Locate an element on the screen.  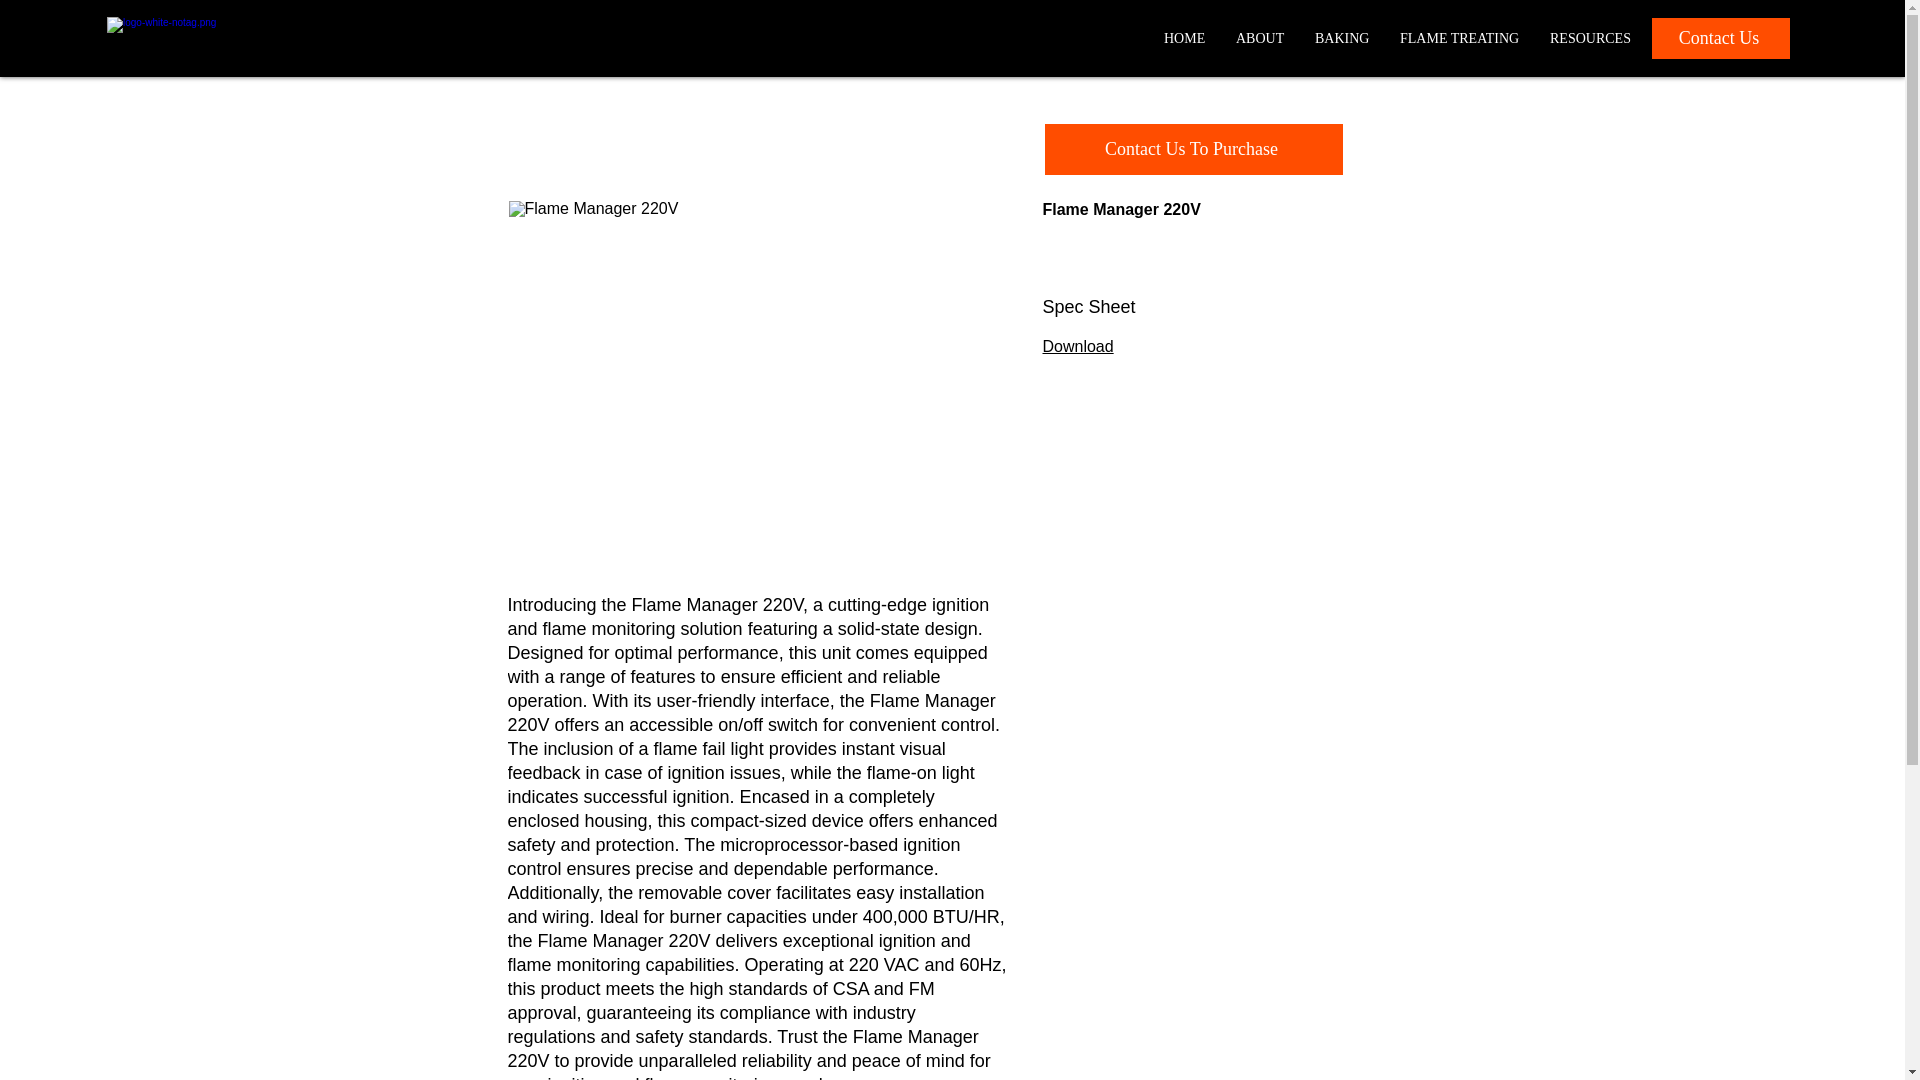
Contact Us To Purchase is located at coordinates (1193, 149).